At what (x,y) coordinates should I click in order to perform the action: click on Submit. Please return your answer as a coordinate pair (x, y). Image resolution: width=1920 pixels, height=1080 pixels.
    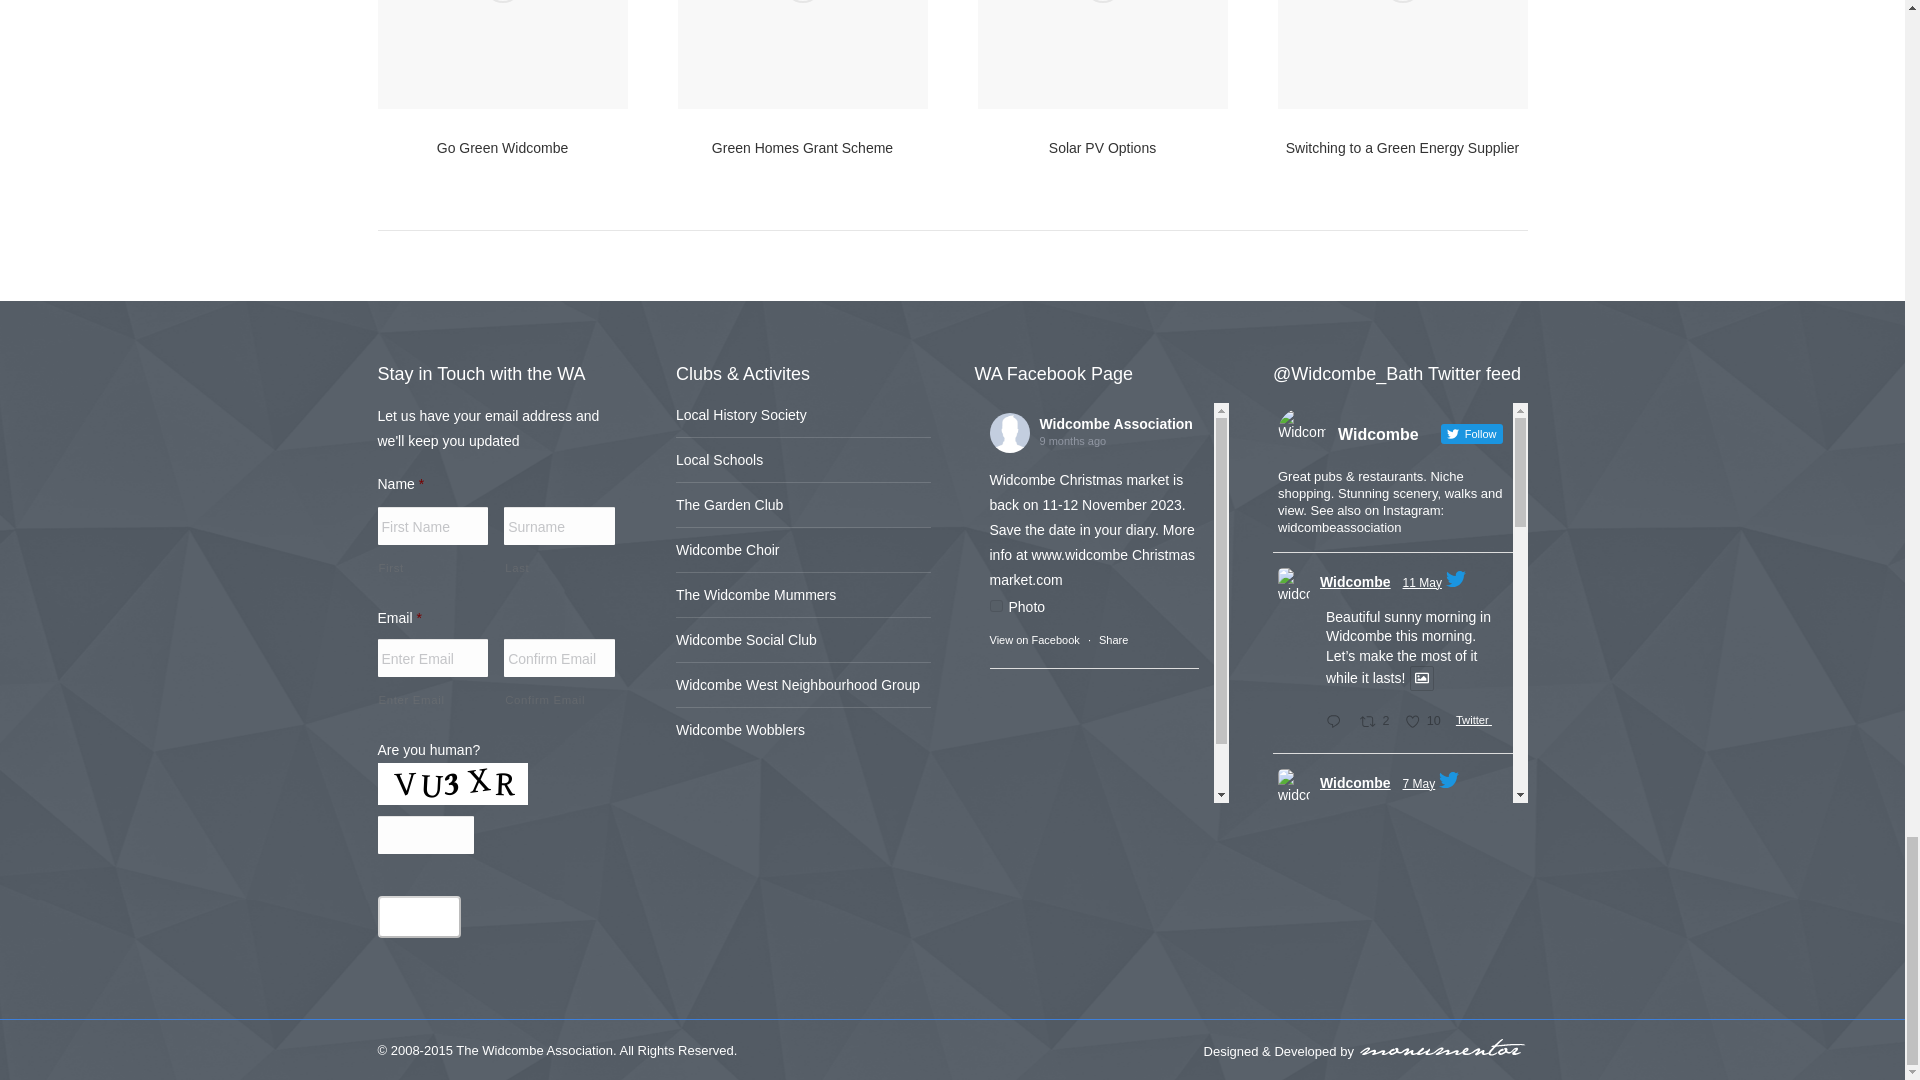
    Looking at the image, I should click on (420, 917).